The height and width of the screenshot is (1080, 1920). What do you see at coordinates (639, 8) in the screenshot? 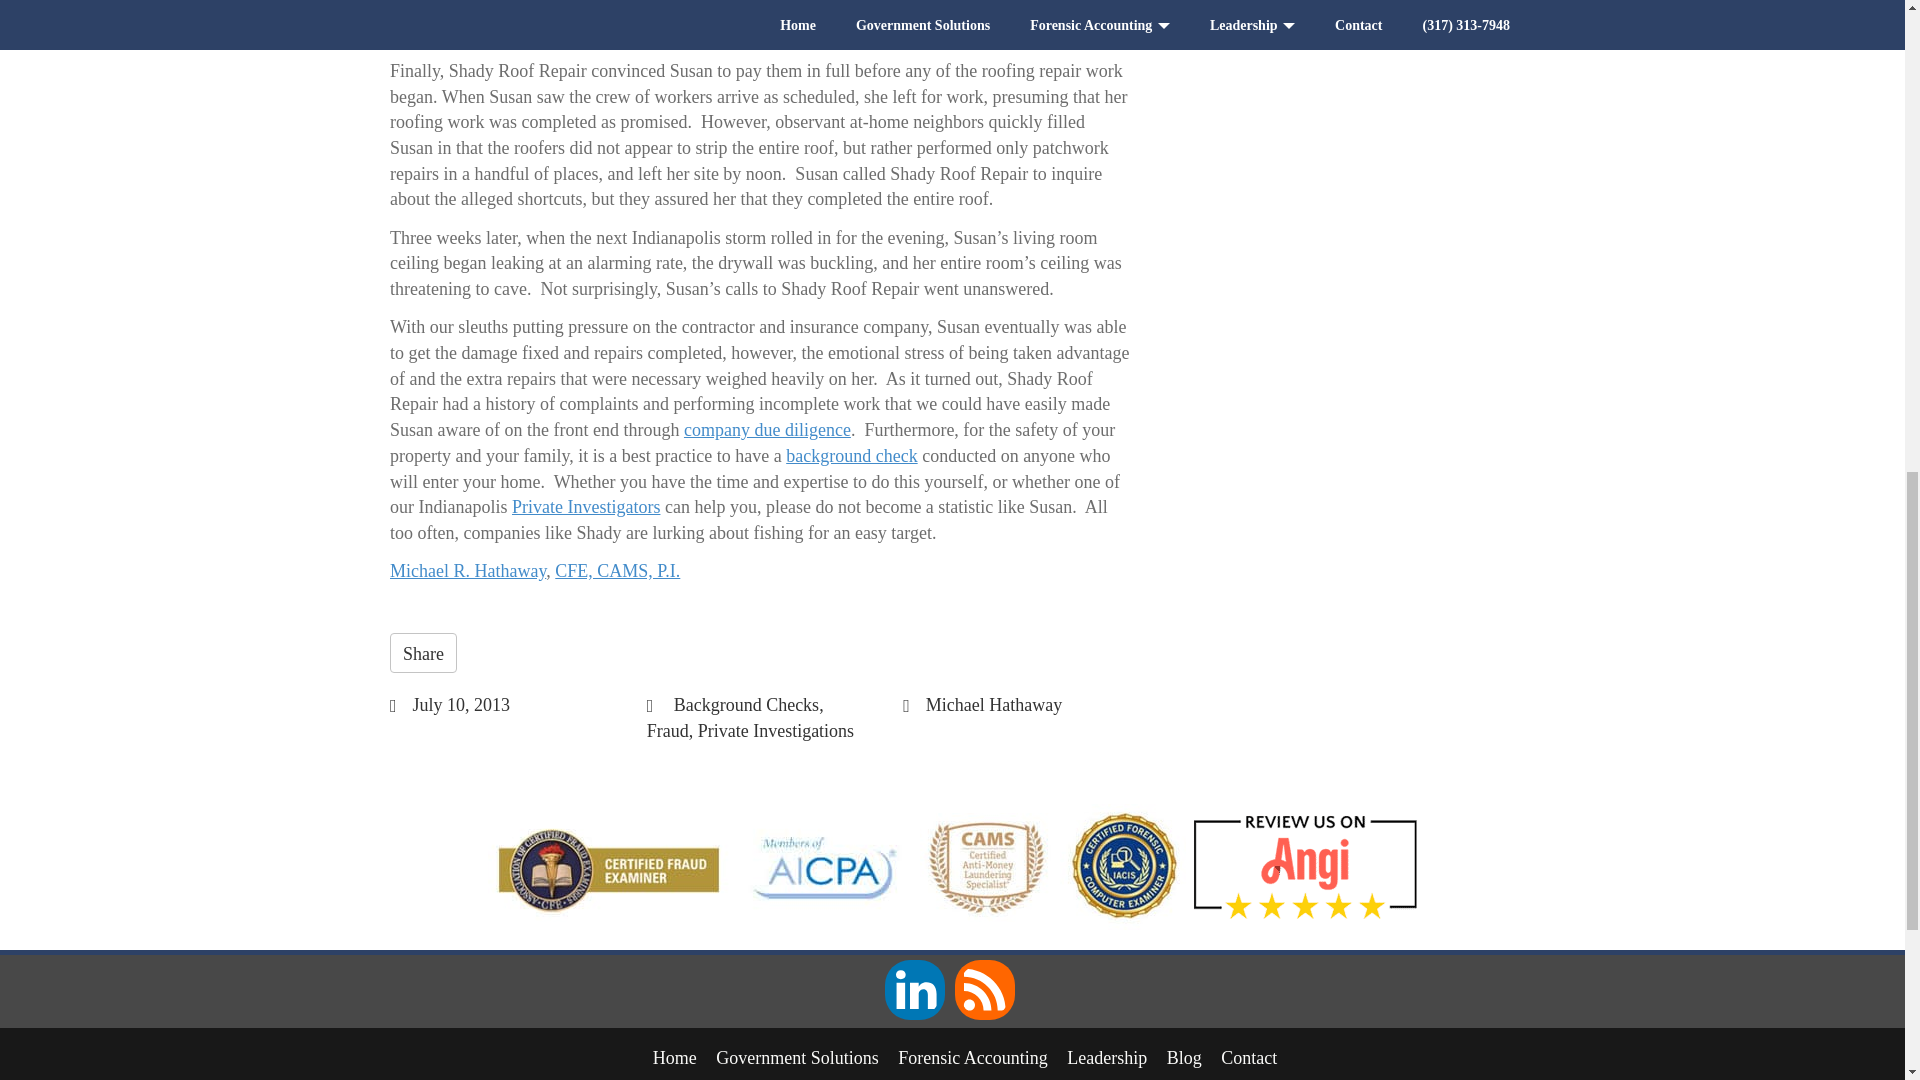
I see `company due diligence or background checks` at bounding box center [639, 8].